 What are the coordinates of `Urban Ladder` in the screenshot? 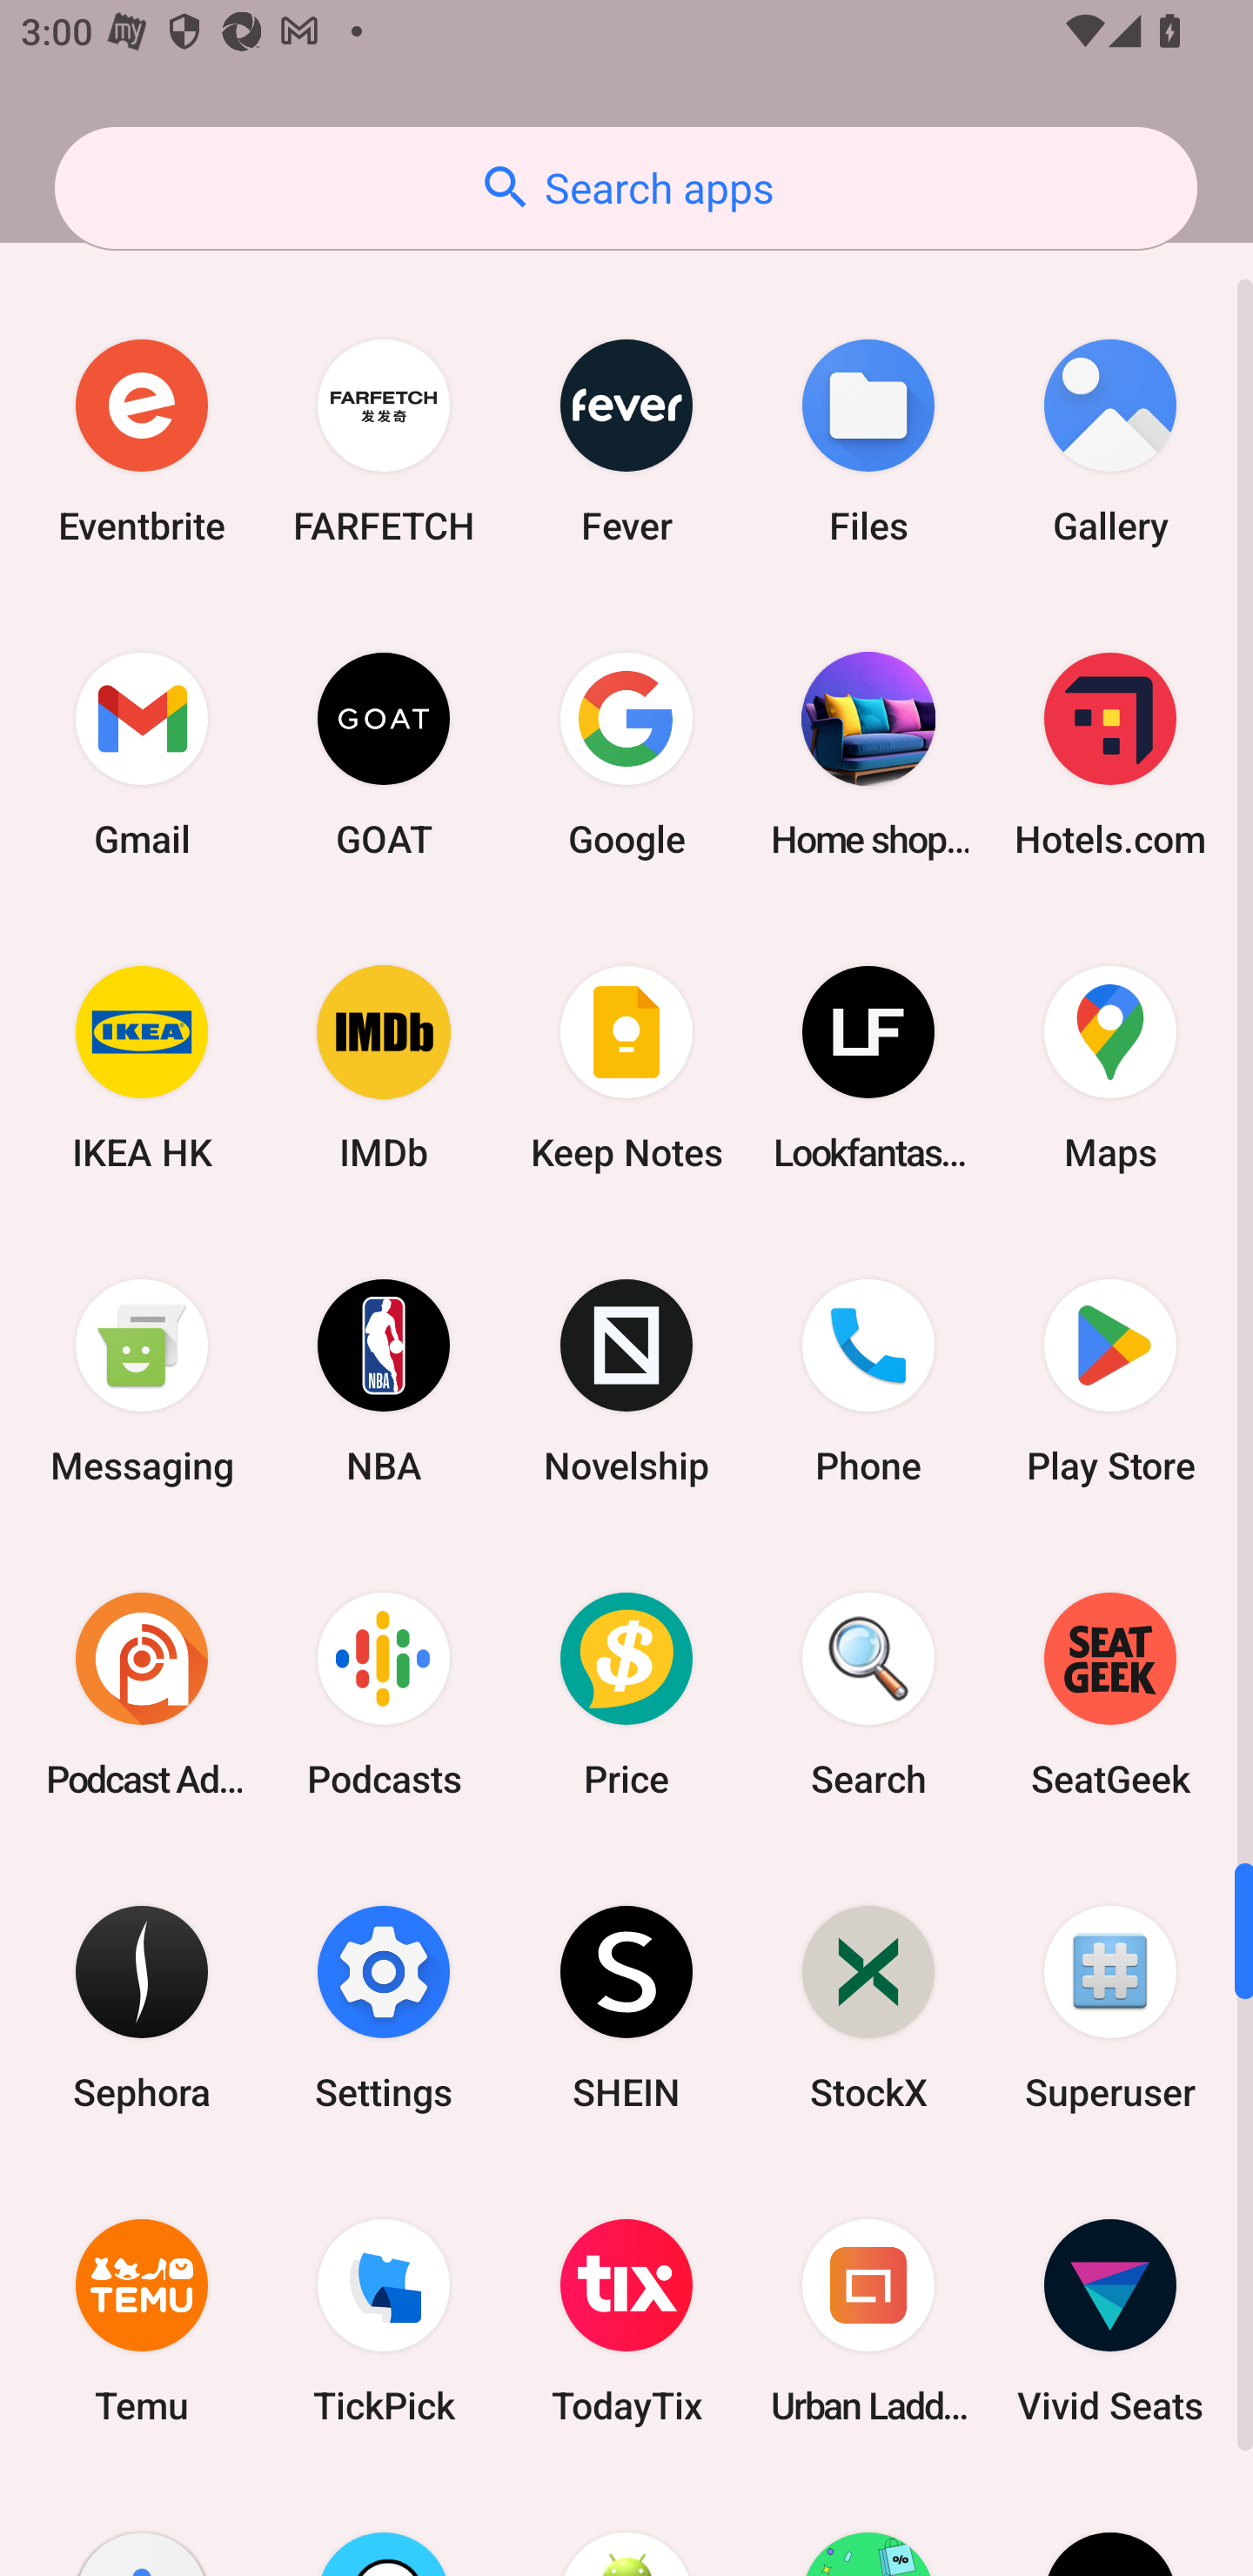 It's located at (868, 2320).